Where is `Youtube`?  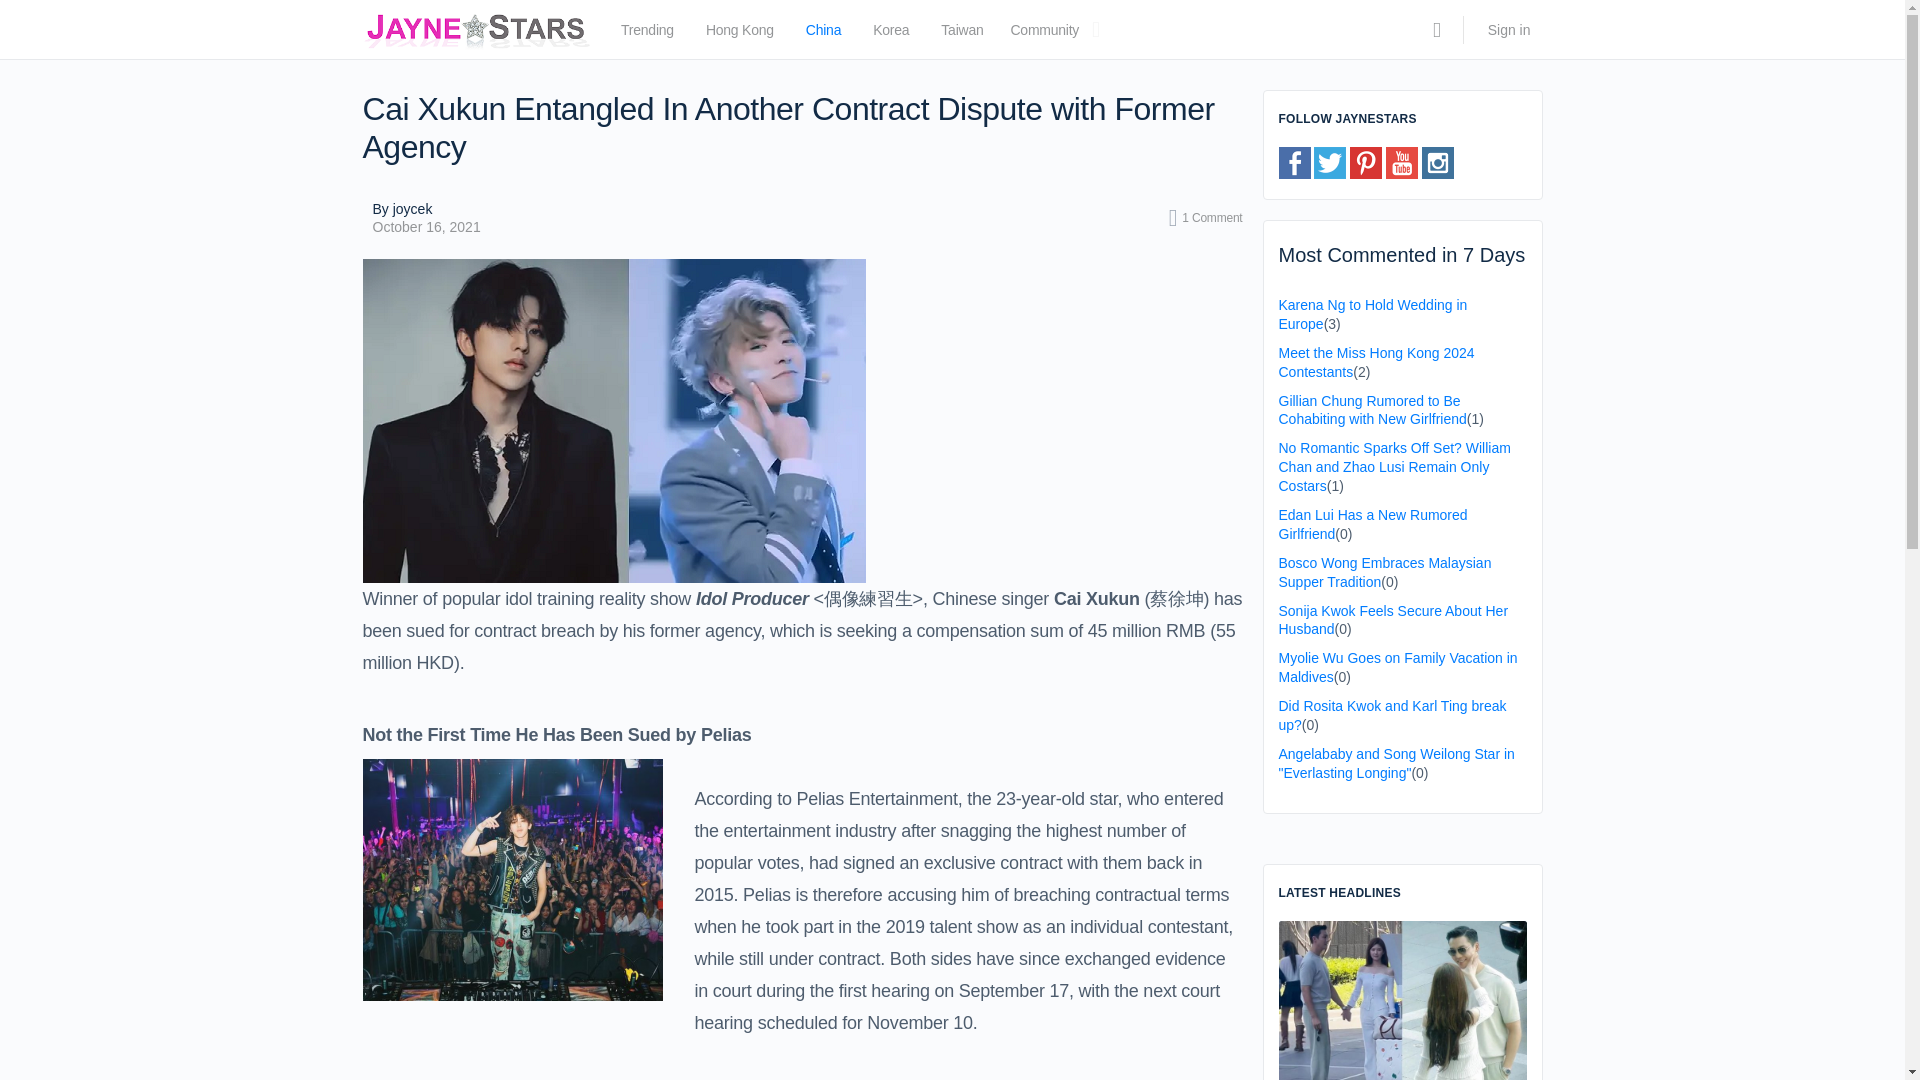 Youtube is located at coordinates (1402, 162).